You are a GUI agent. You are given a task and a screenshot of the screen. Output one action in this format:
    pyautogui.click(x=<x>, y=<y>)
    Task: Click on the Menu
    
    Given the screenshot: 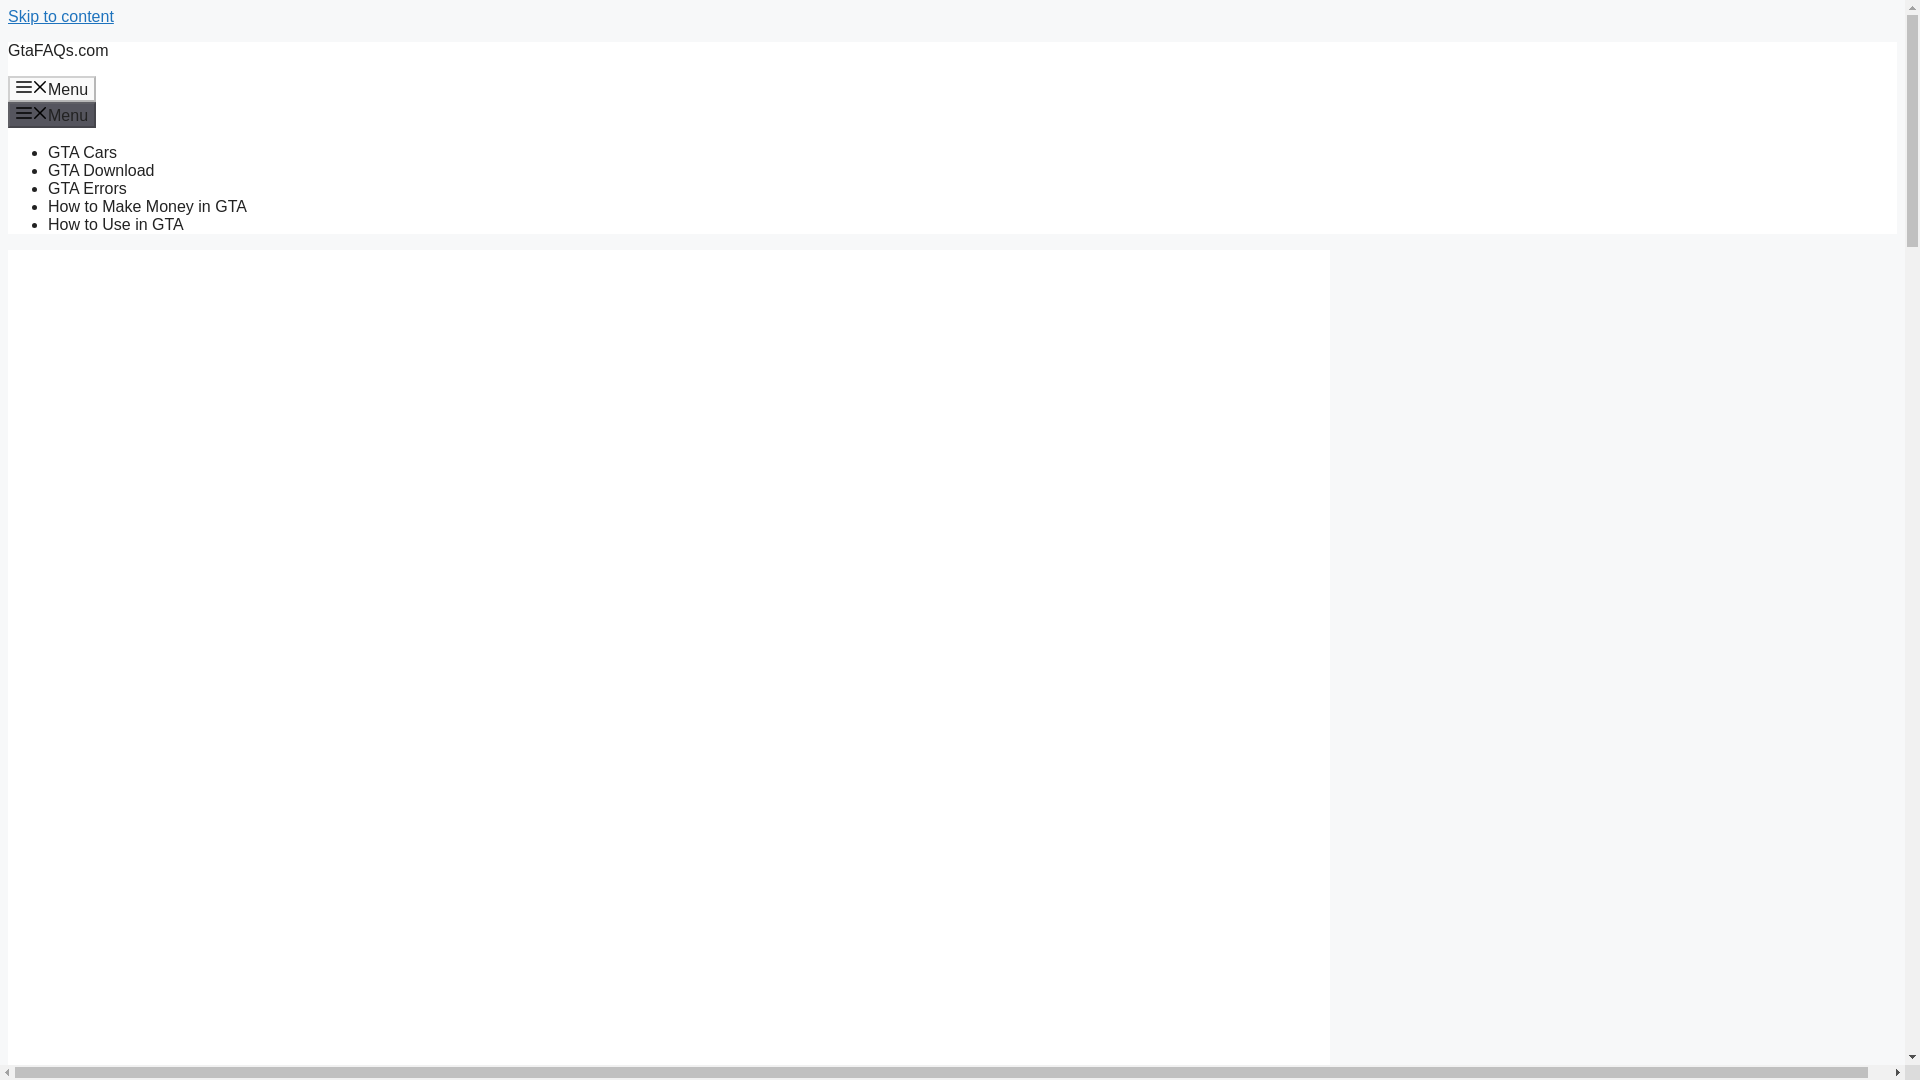 What is the action you would take?
    pyautogui.click(x=52, y=114)
    